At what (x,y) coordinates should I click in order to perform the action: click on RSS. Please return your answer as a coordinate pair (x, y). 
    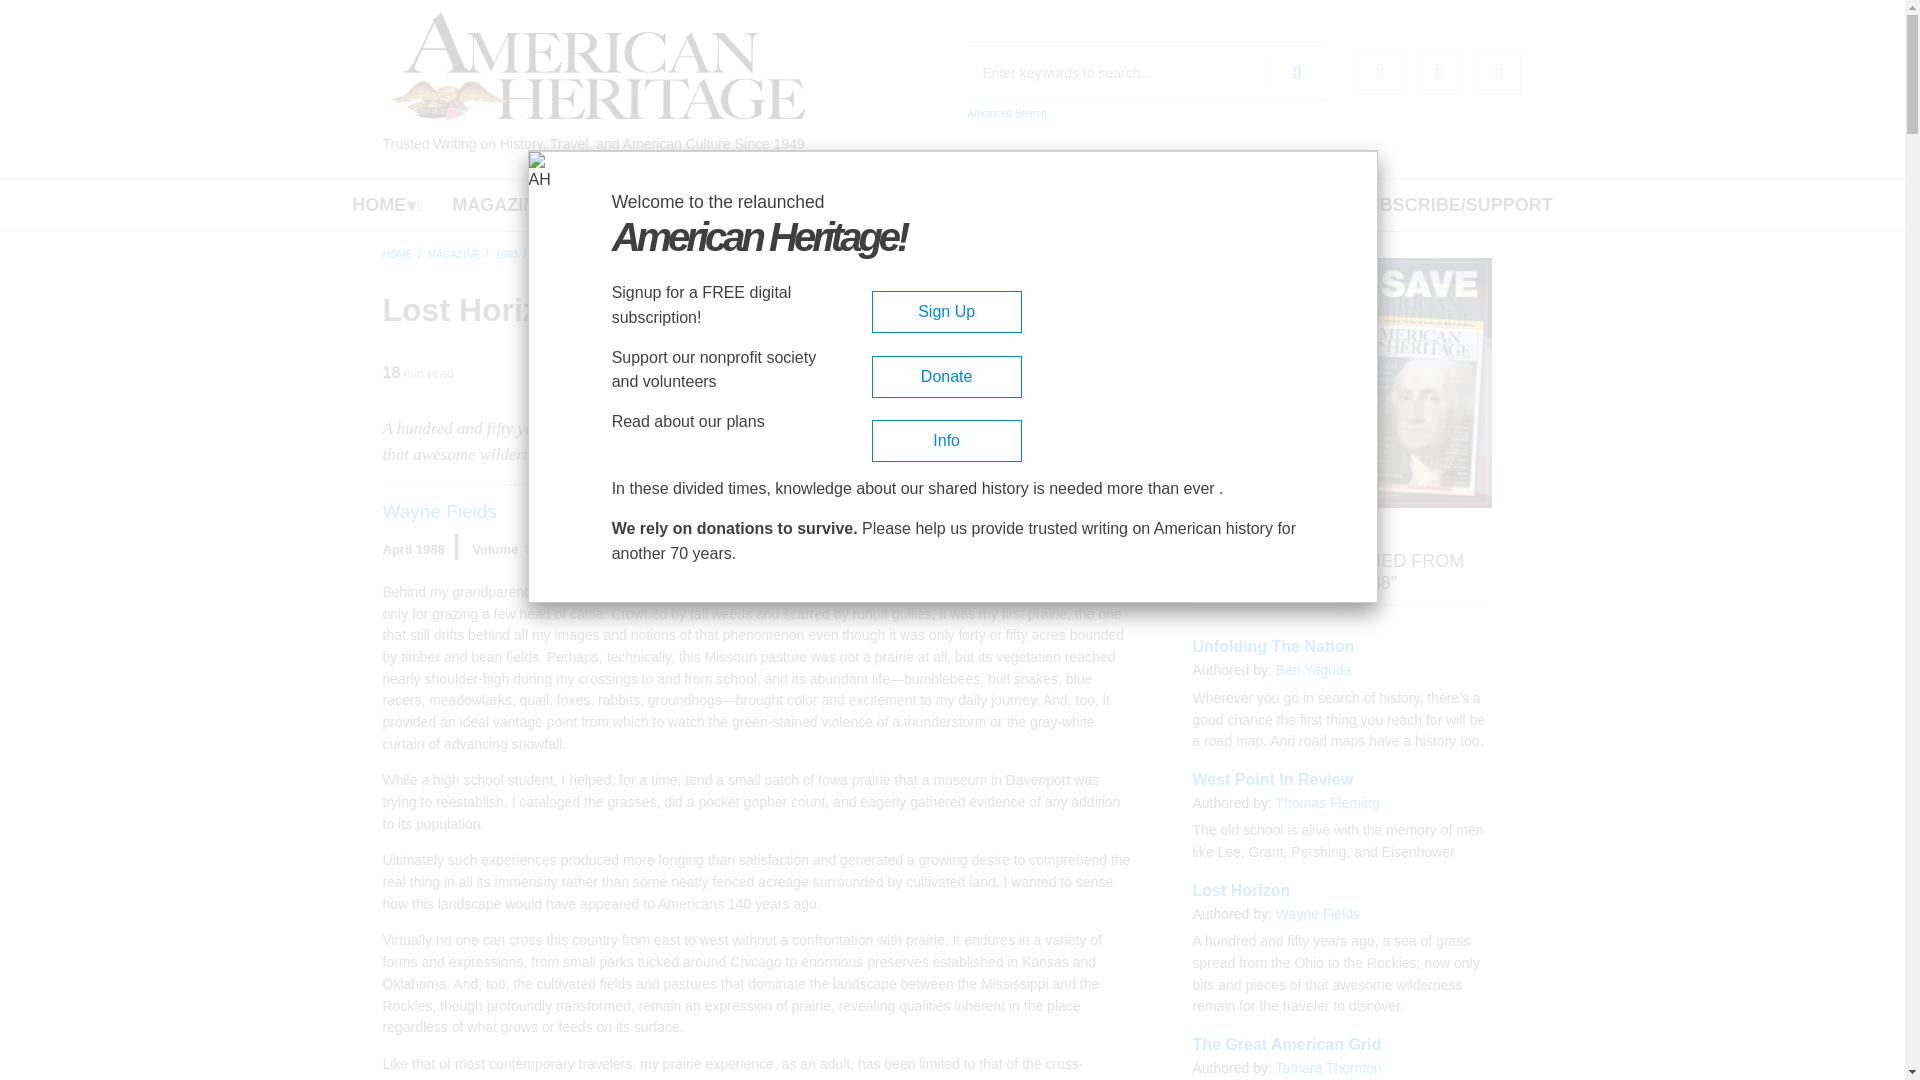
    Looking at the image, I should click on (1498, 72).